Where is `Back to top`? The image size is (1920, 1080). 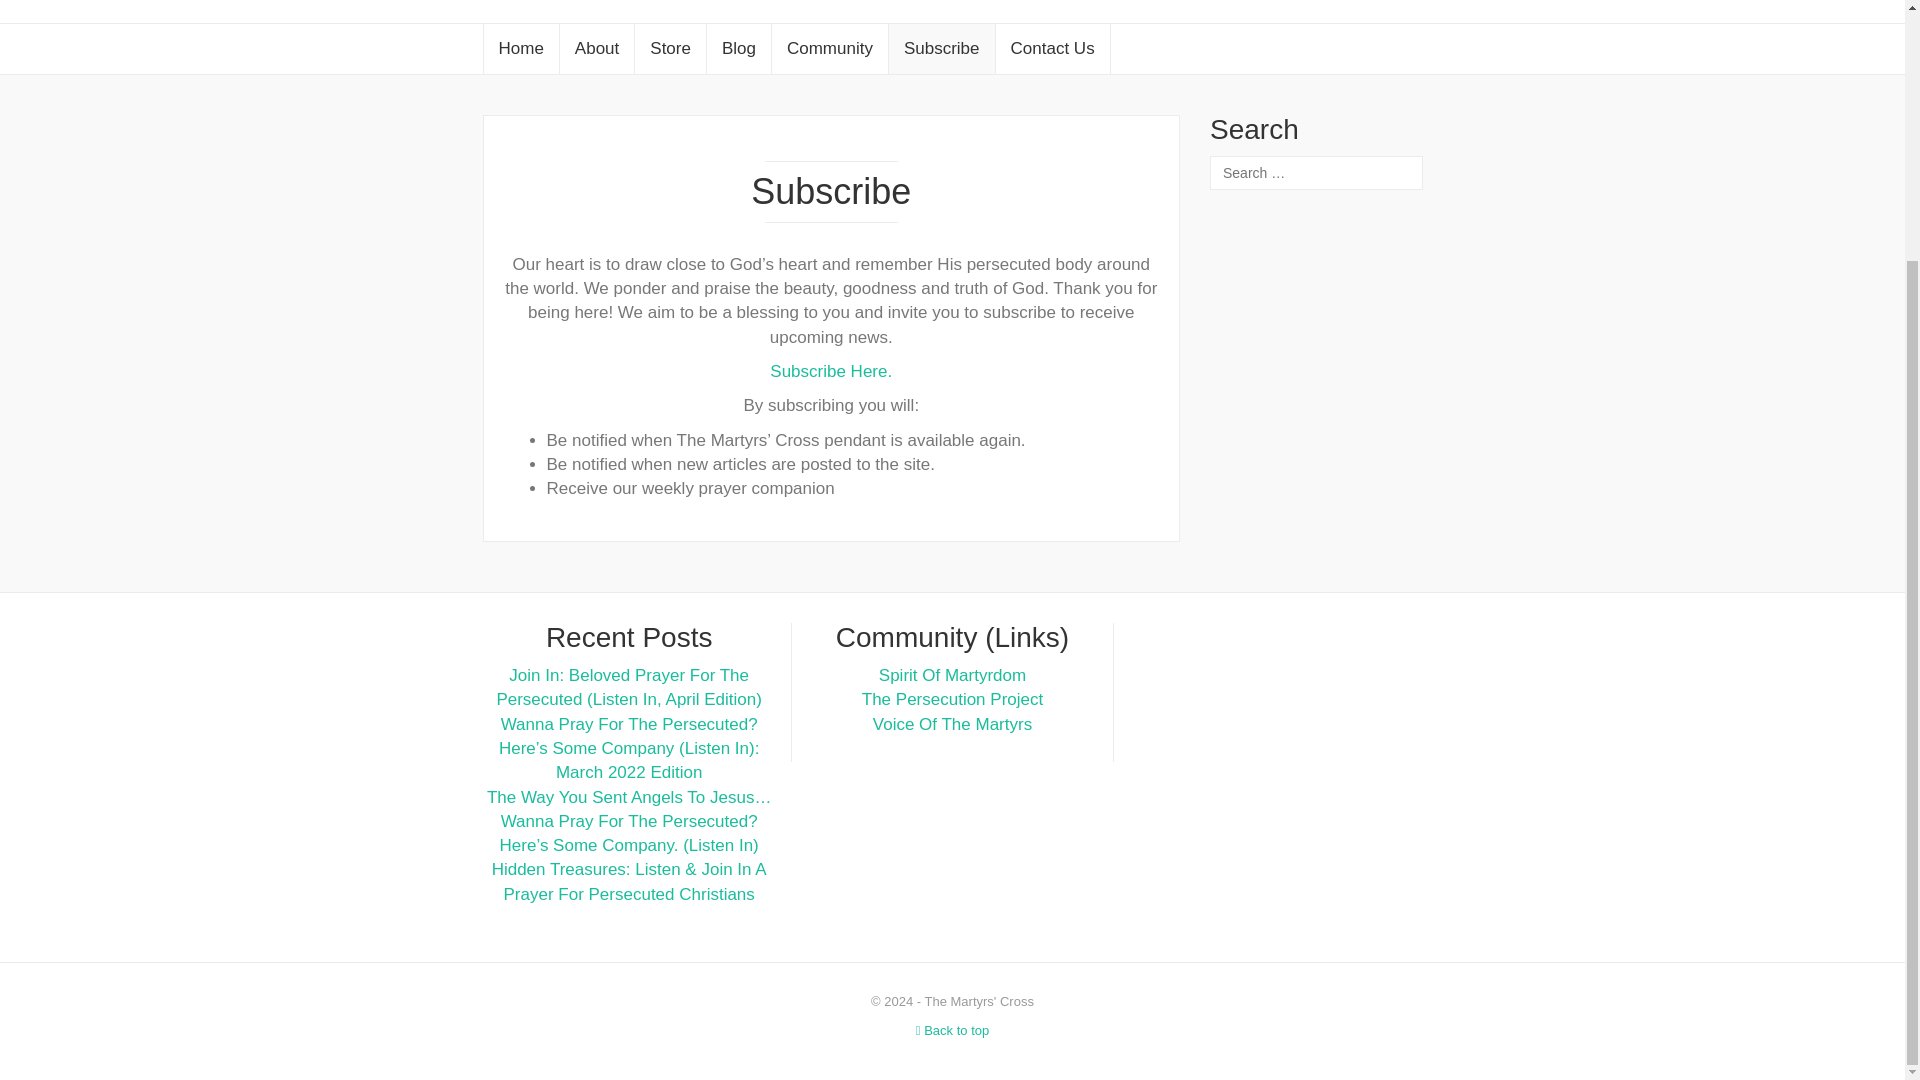 Back to top is located at coordinates (952, 1030).